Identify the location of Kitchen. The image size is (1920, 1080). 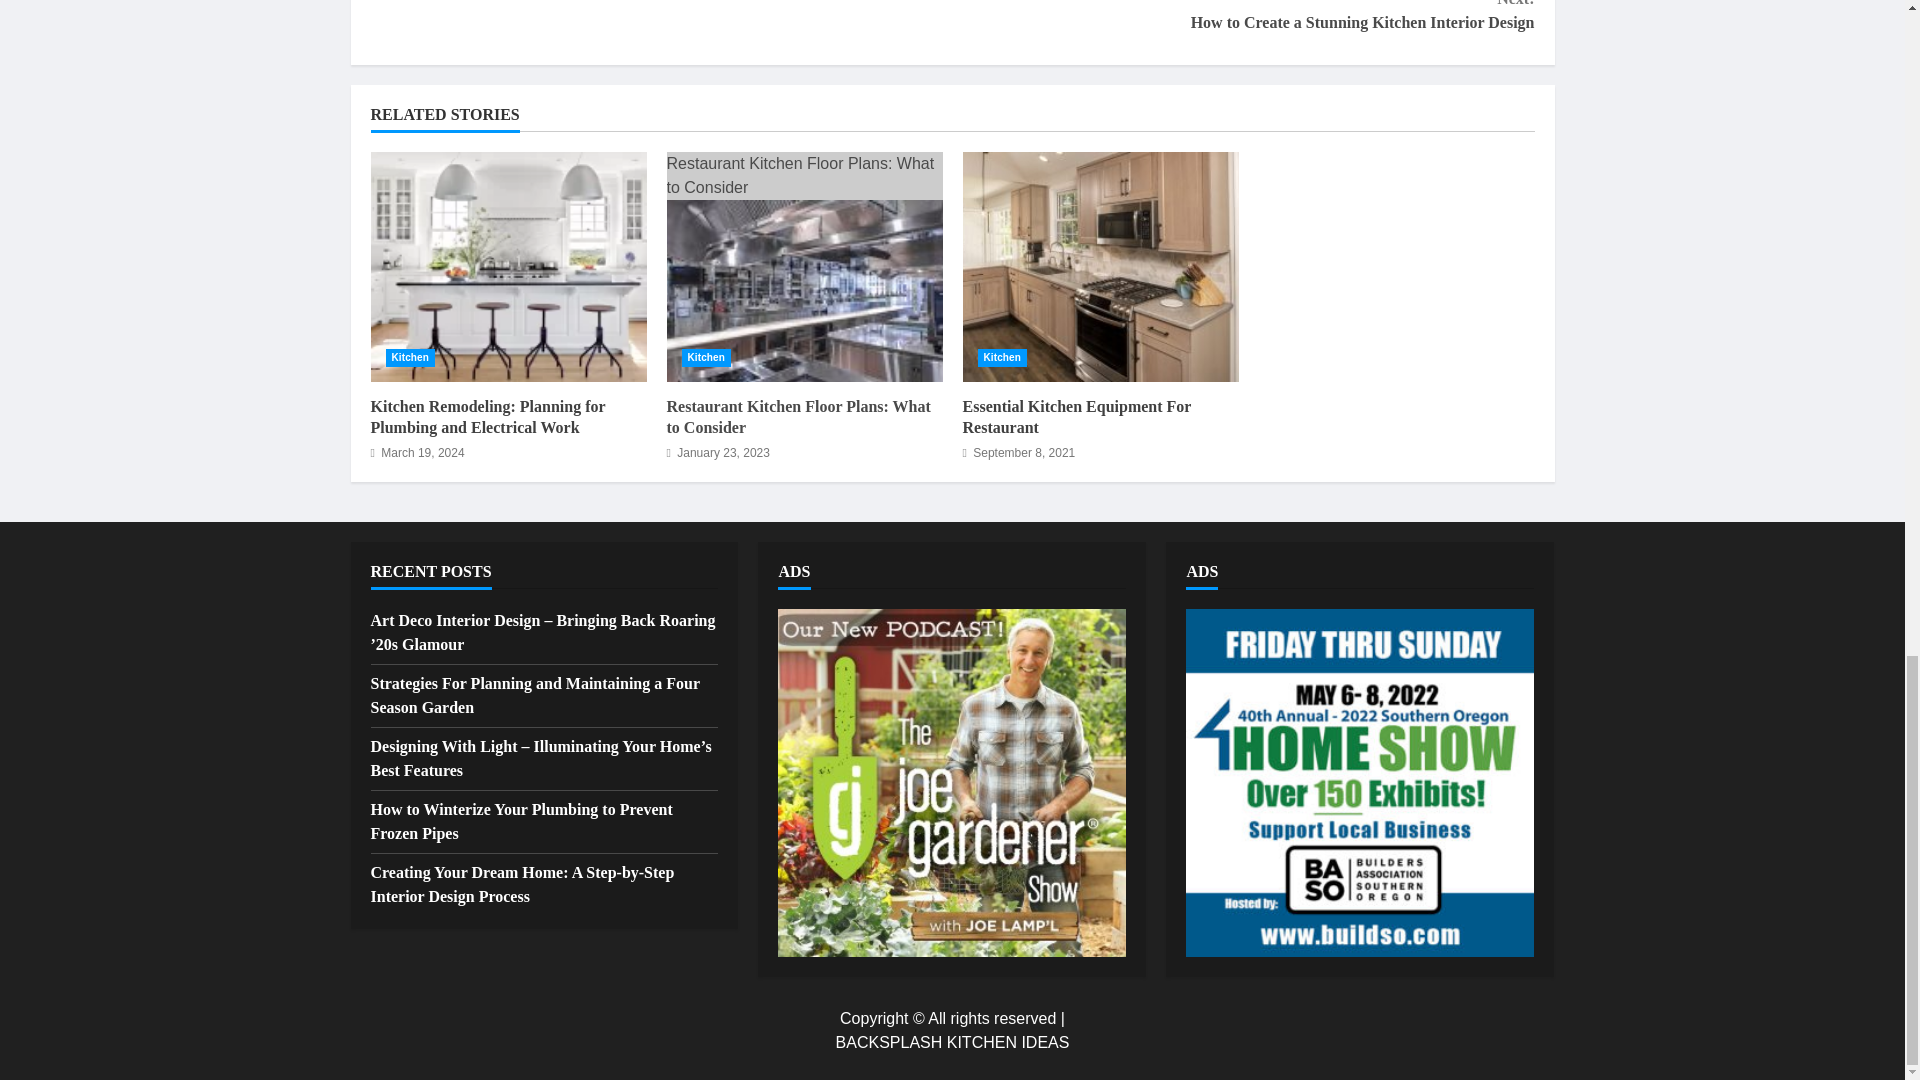
(410, 358).